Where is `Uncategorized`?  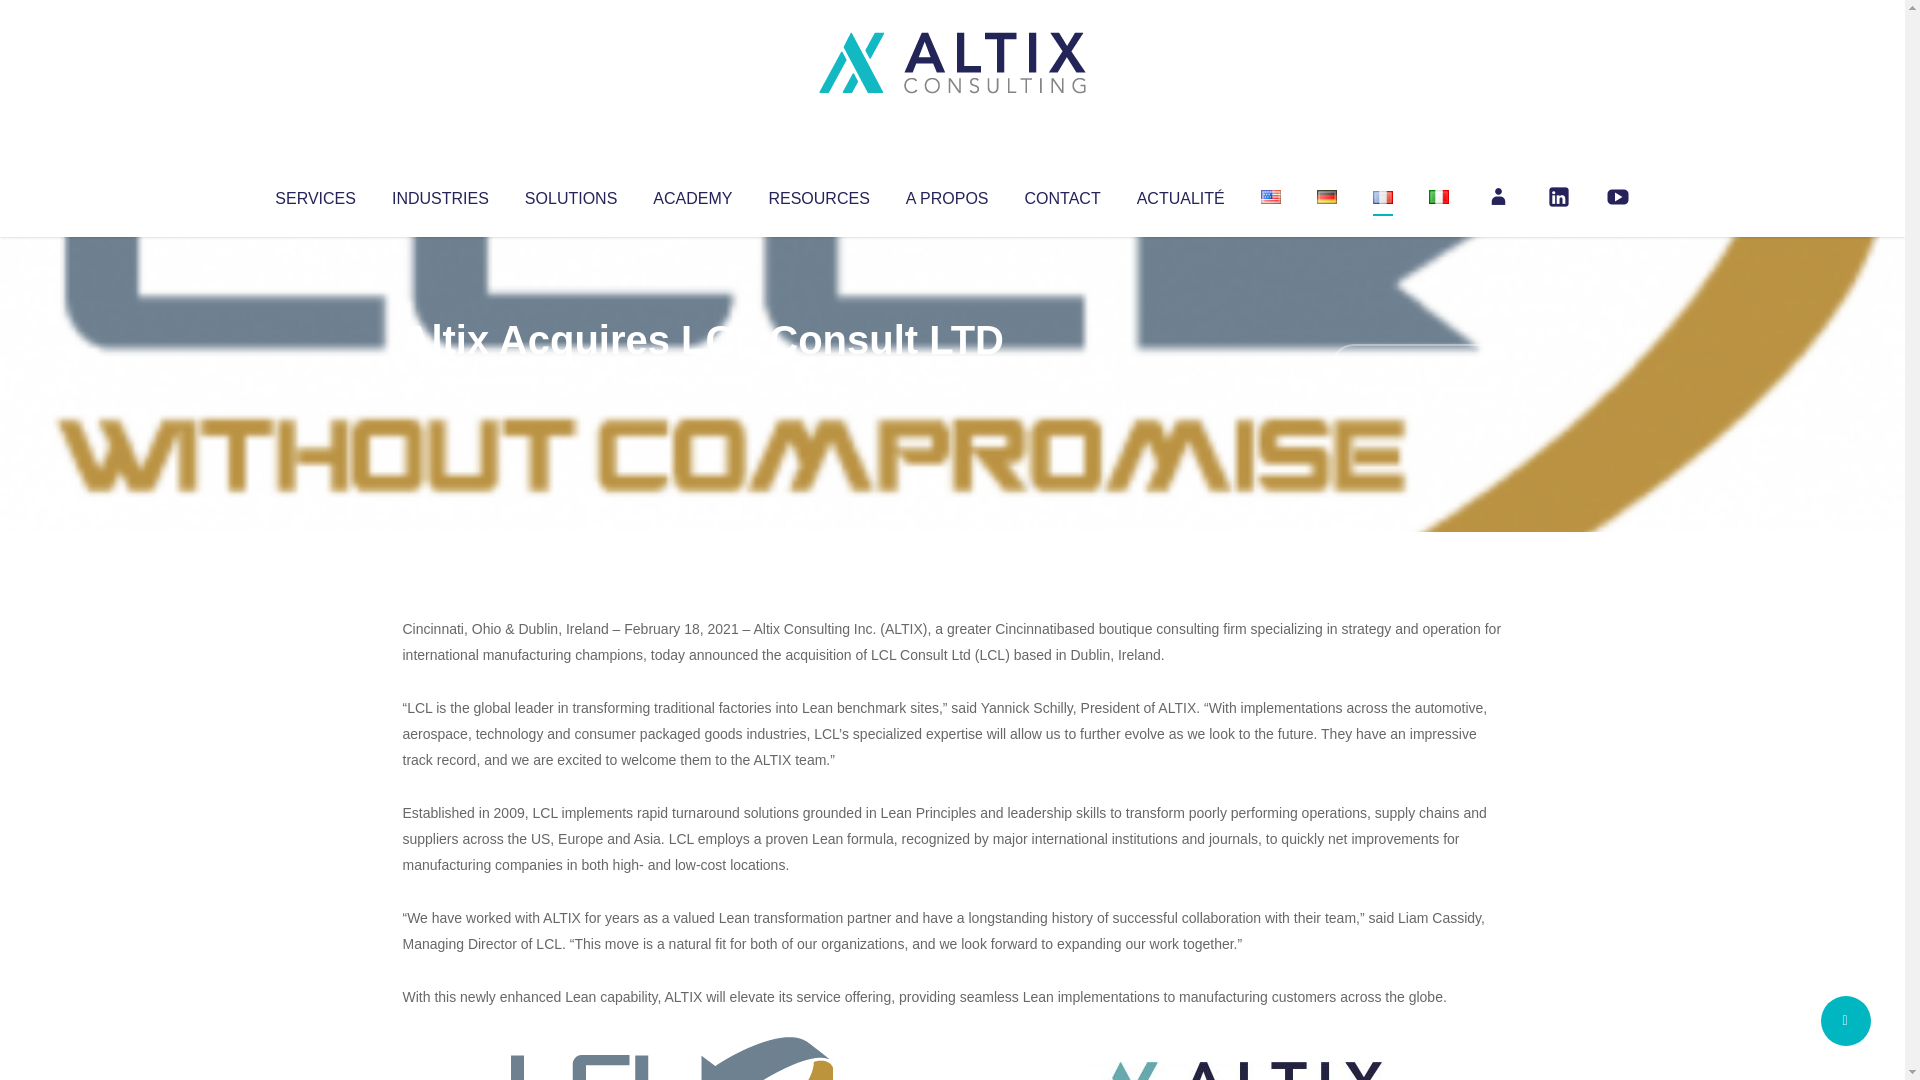 Uncategorized is located at coordinates (699, 380).